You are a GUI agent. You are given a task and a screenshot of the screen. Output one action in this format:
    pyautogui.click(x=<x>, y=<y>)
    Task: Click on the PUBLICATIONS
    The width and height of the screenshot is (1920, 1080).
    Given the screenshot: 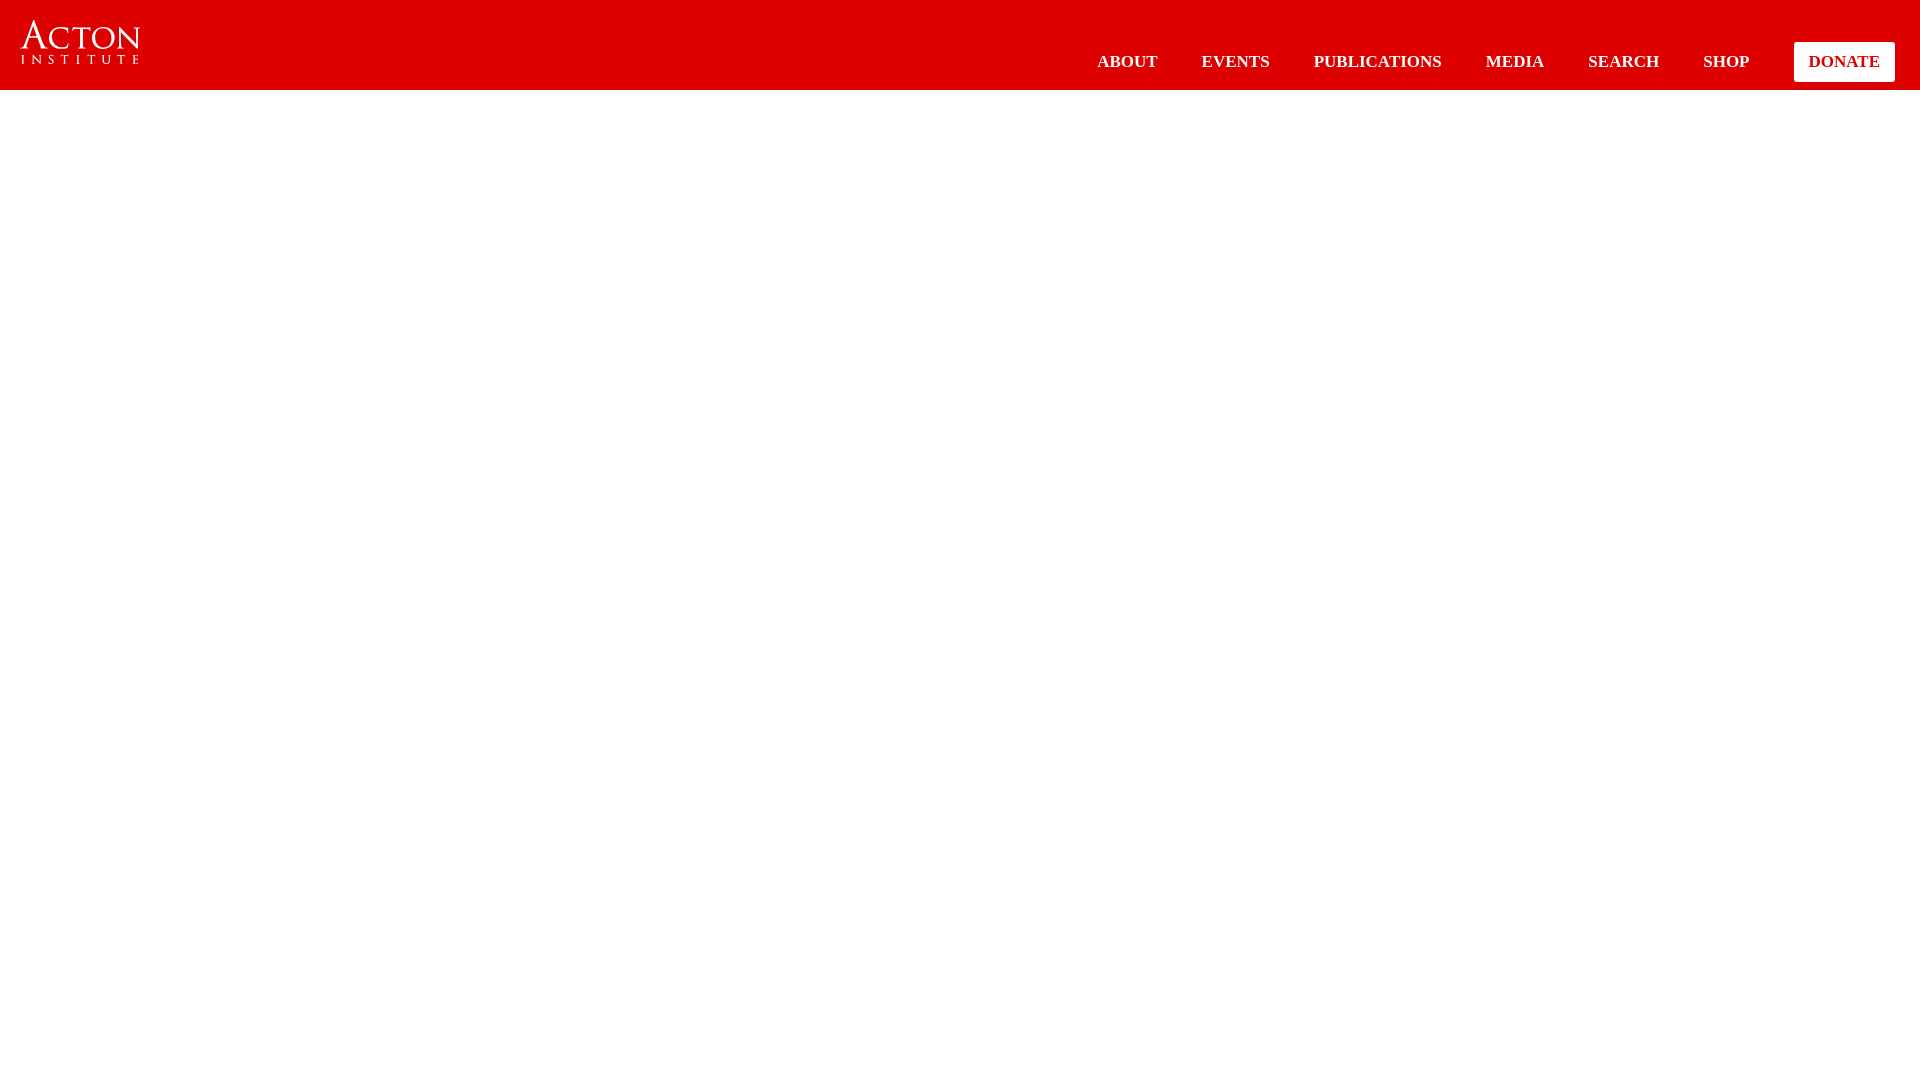 What is the action you would take?
    pyautogui.click(x=1377, y=61)
    